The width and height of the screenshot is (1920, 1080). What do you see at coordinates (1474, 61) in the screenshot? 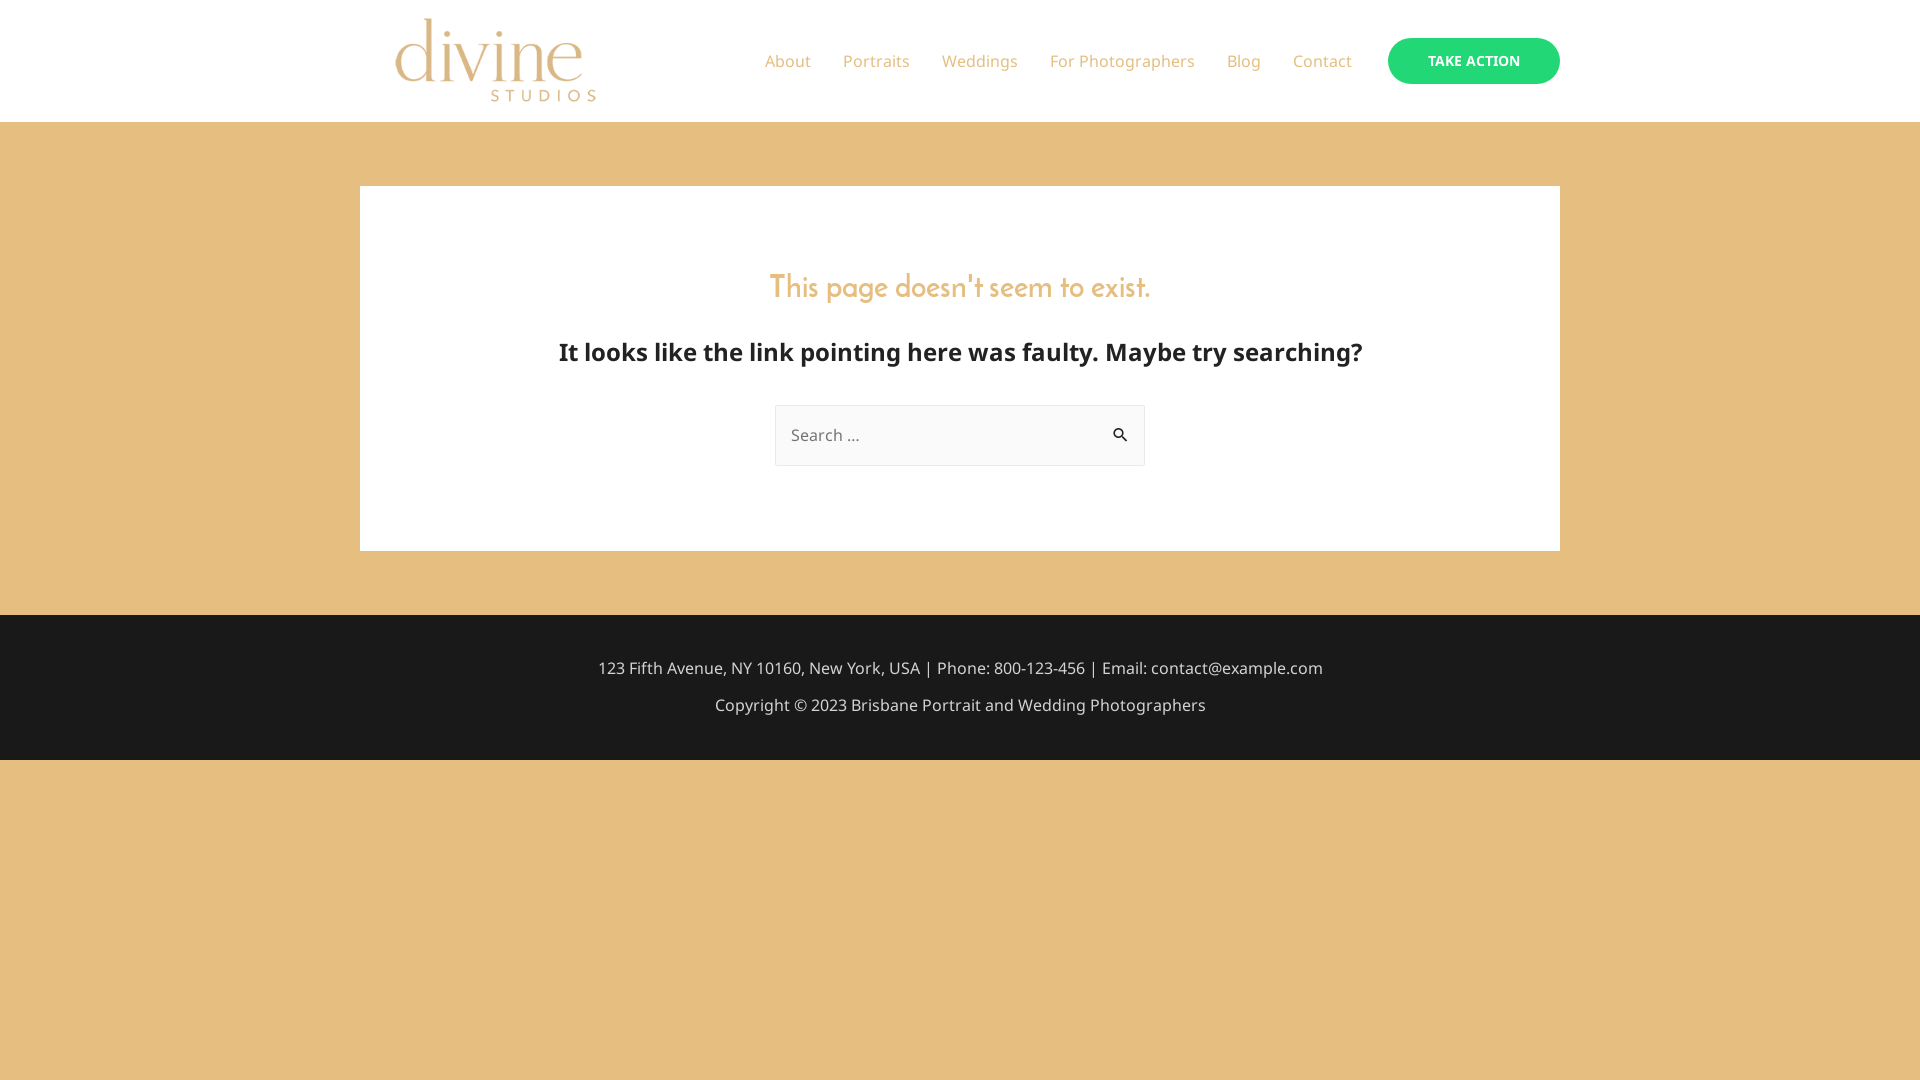
I see `TAKE ACTION` at bounding box center [1474, 61].